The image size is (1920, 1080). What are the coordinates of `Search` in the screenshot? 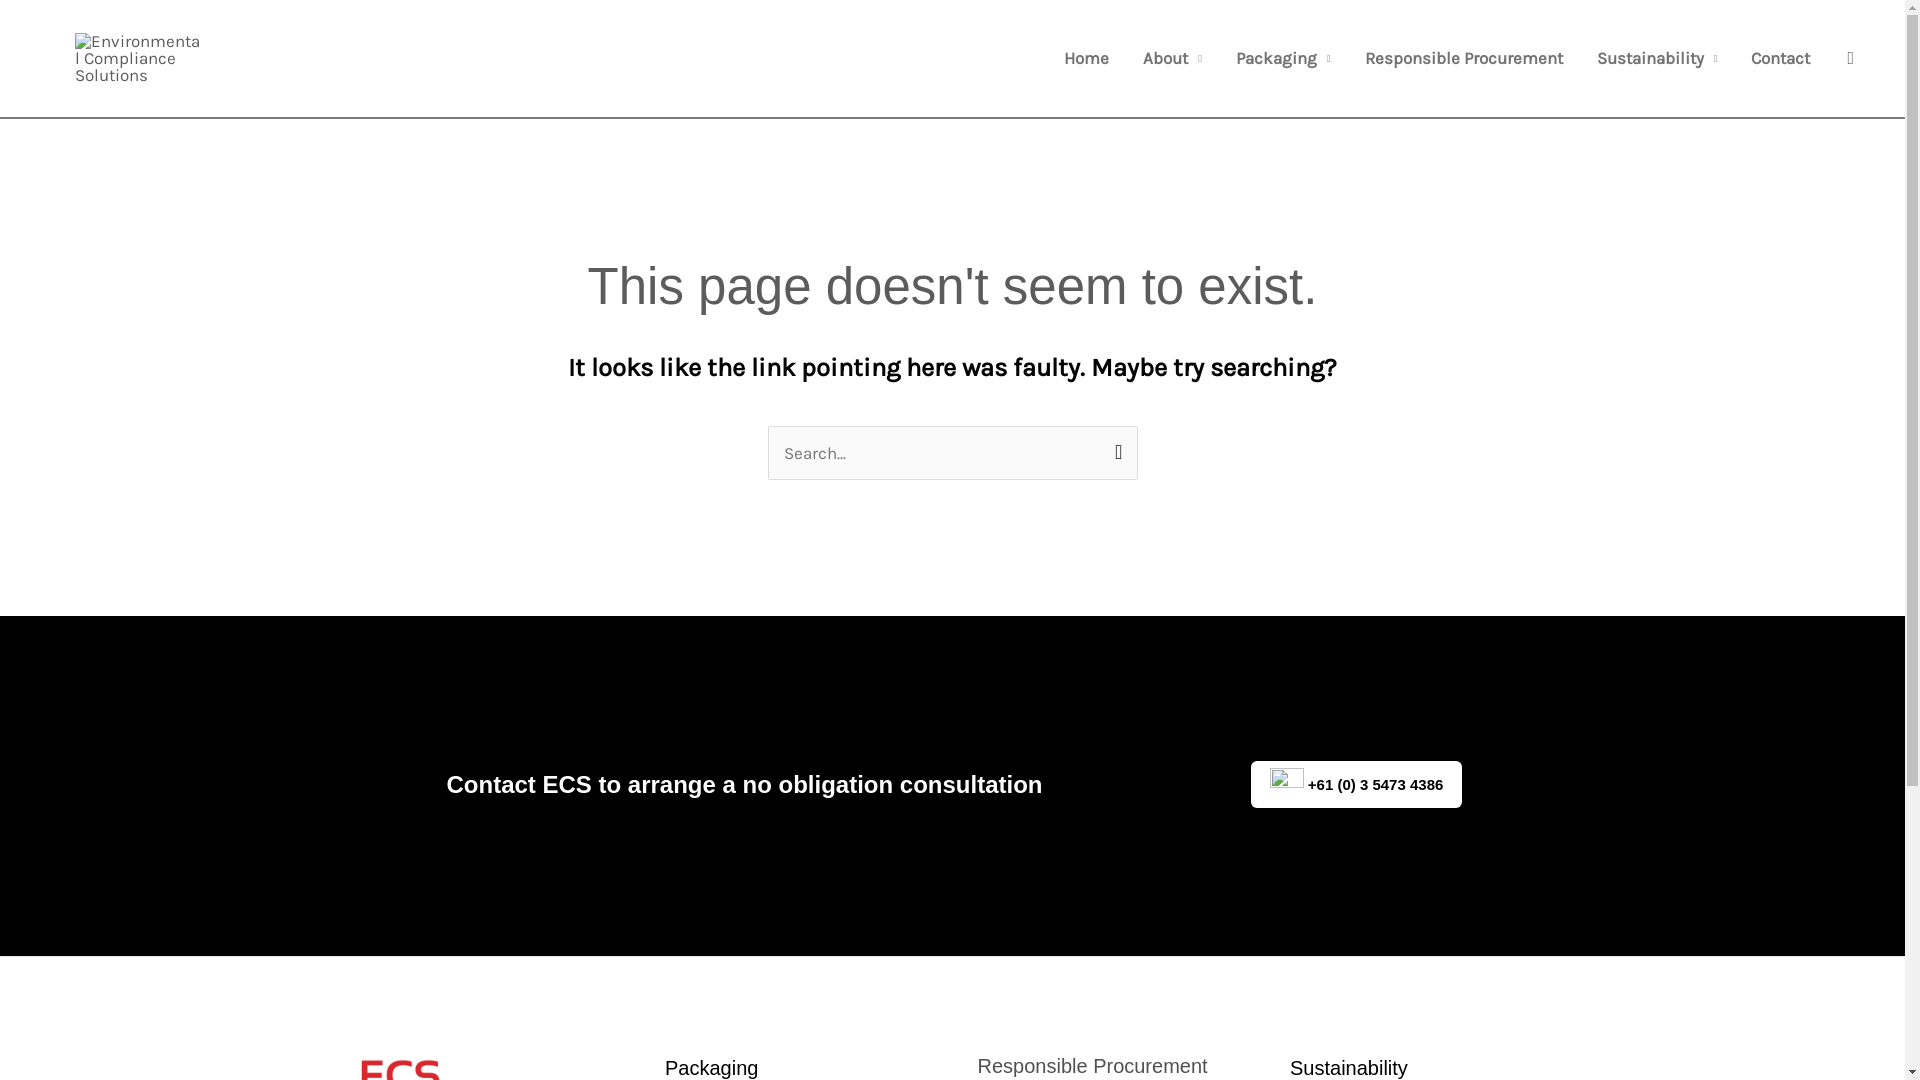 It's located at (1114, 446).